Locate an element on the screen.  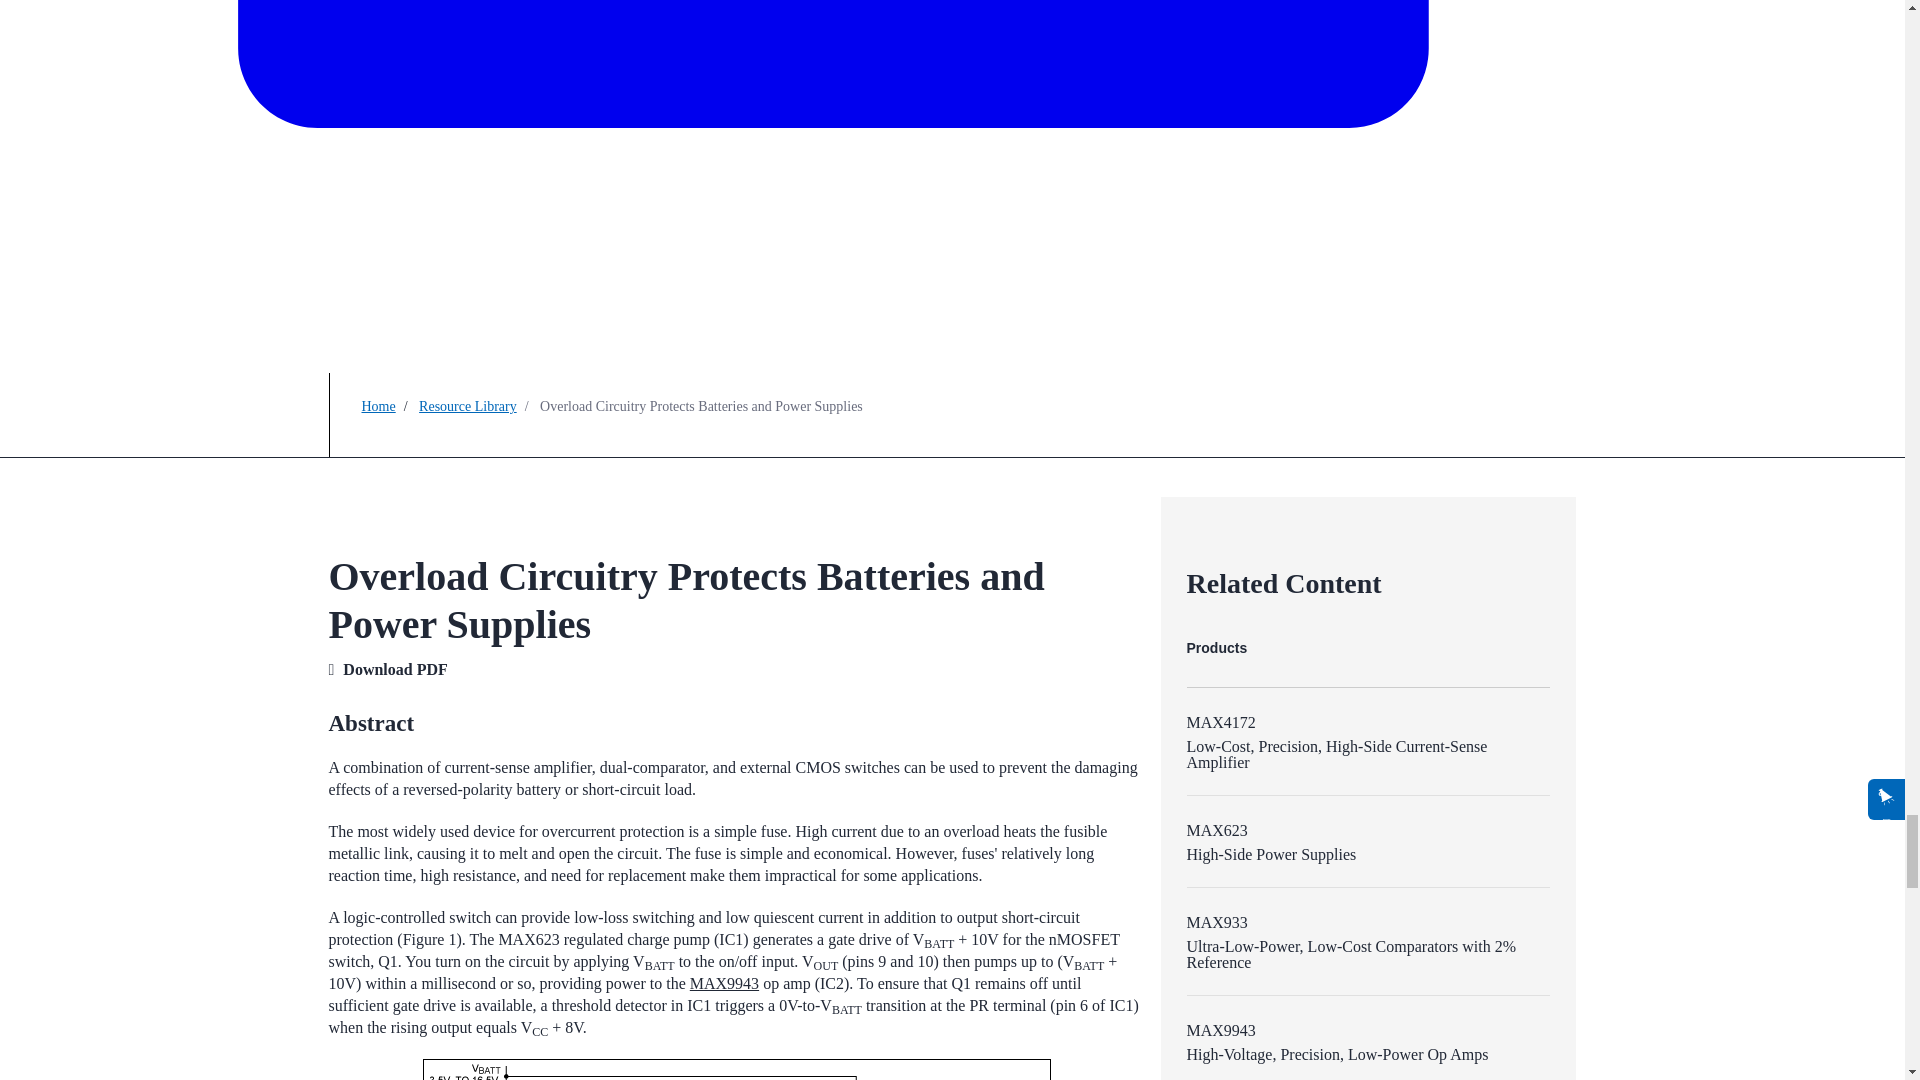
MAX933 is located at coordinates (1216, 922).